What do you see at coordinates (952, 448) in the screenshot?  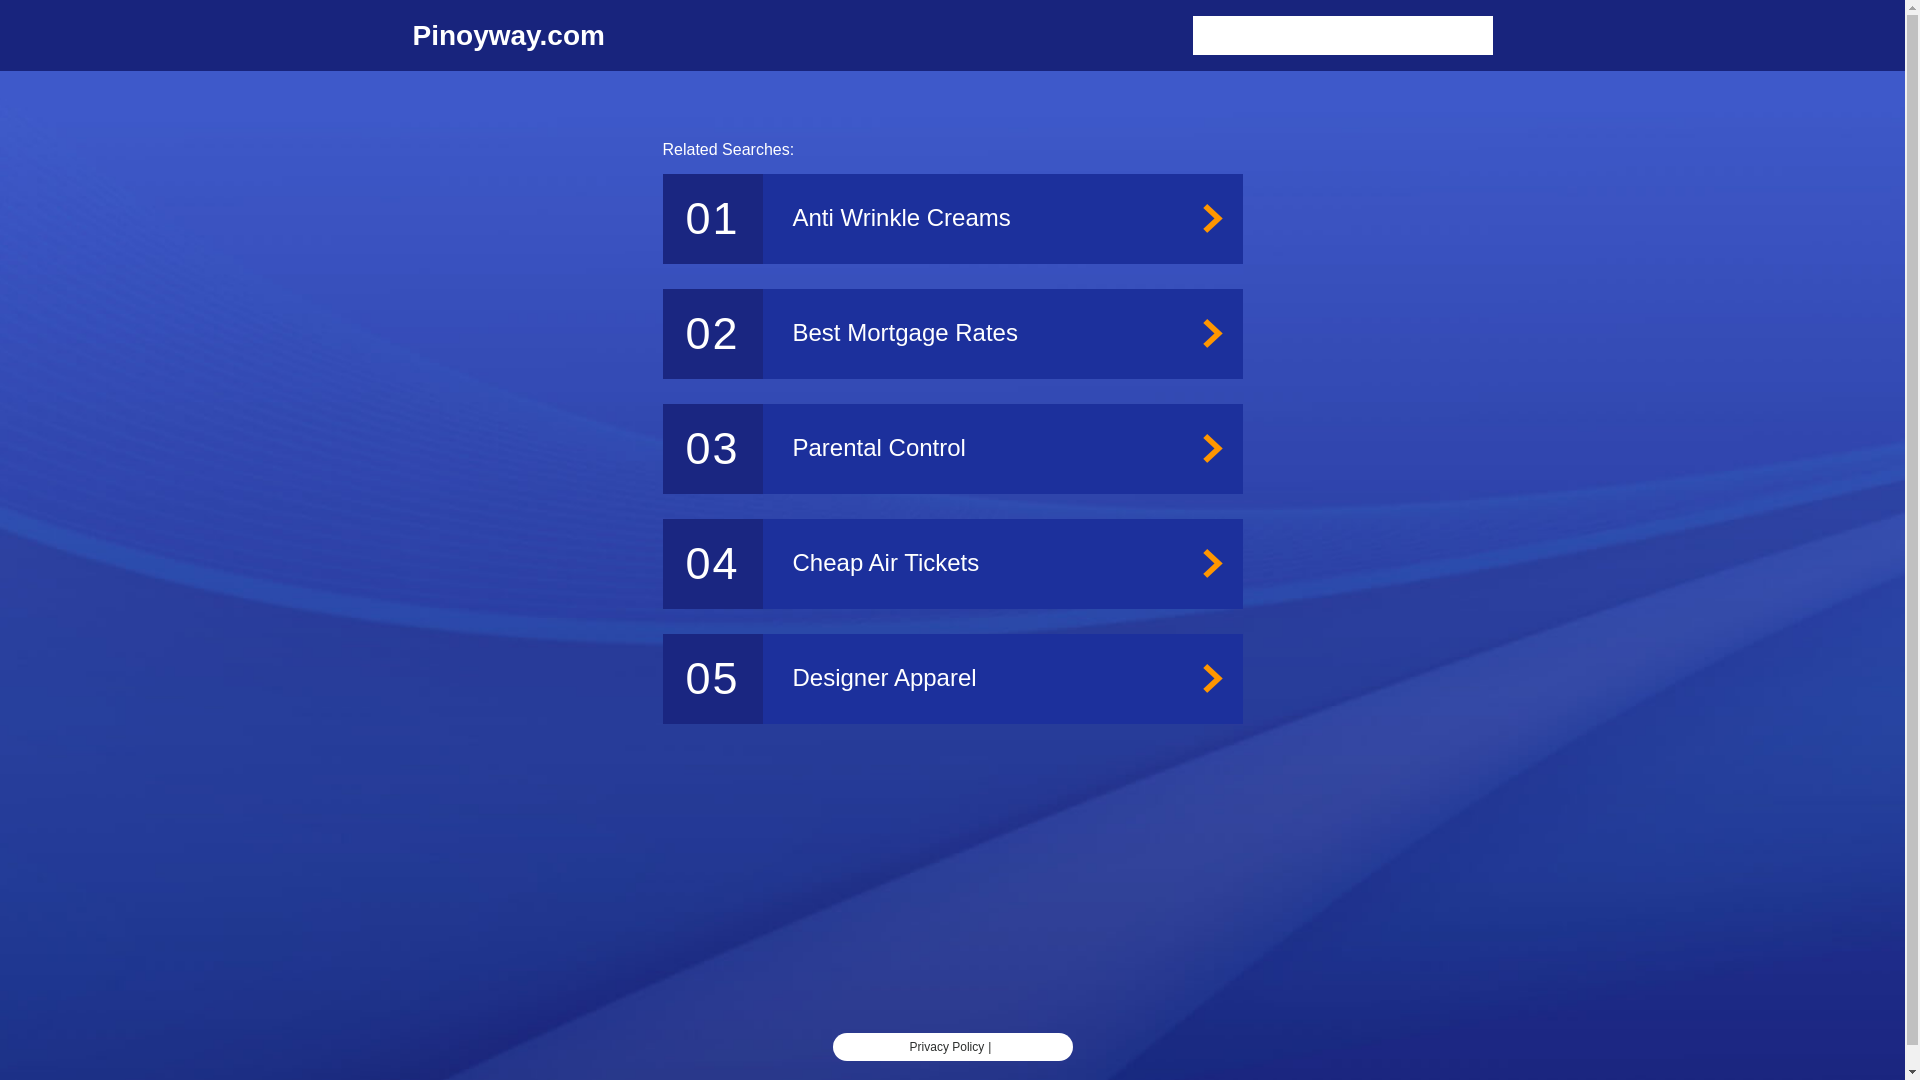 I see `Parental Control` at bounding box center [952, 448].